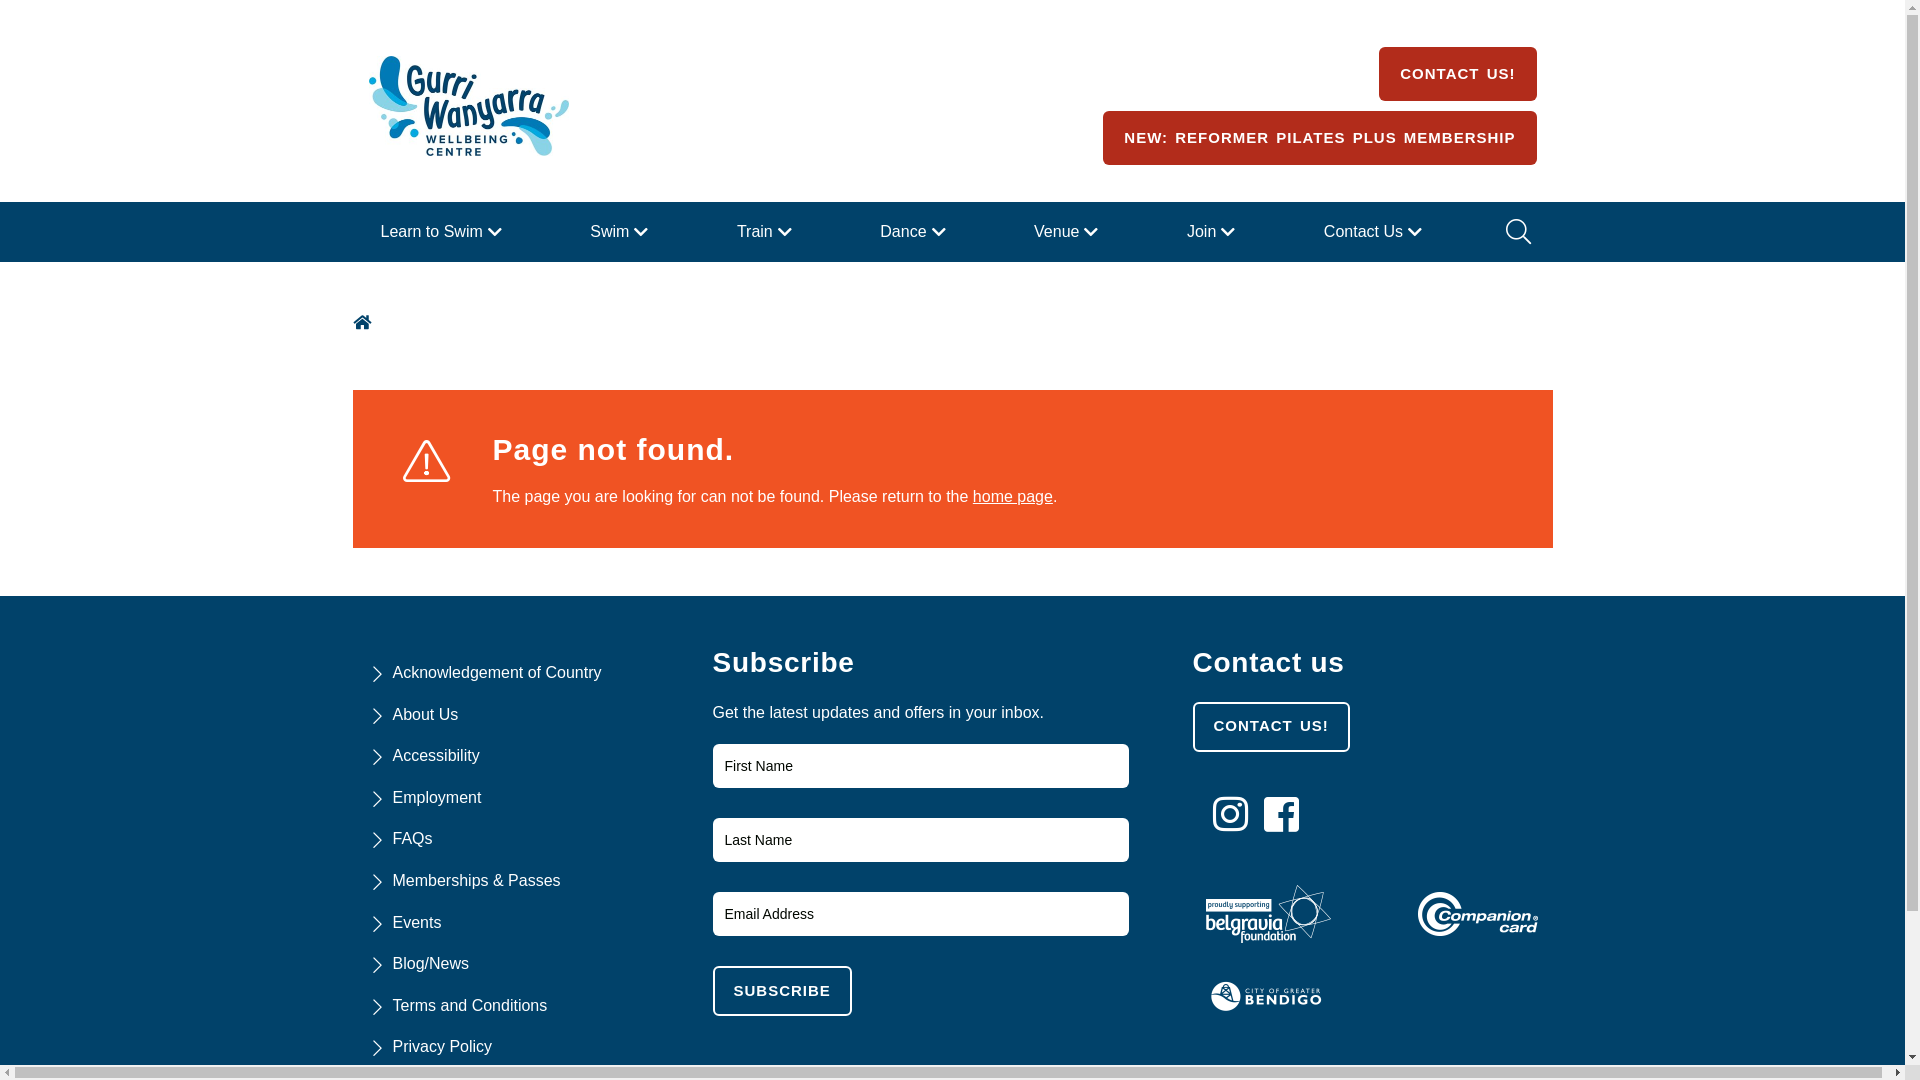  What do you see at coordinates (767, 232) in the screenshot?
I see `Train` at bounding box center [767, 232].